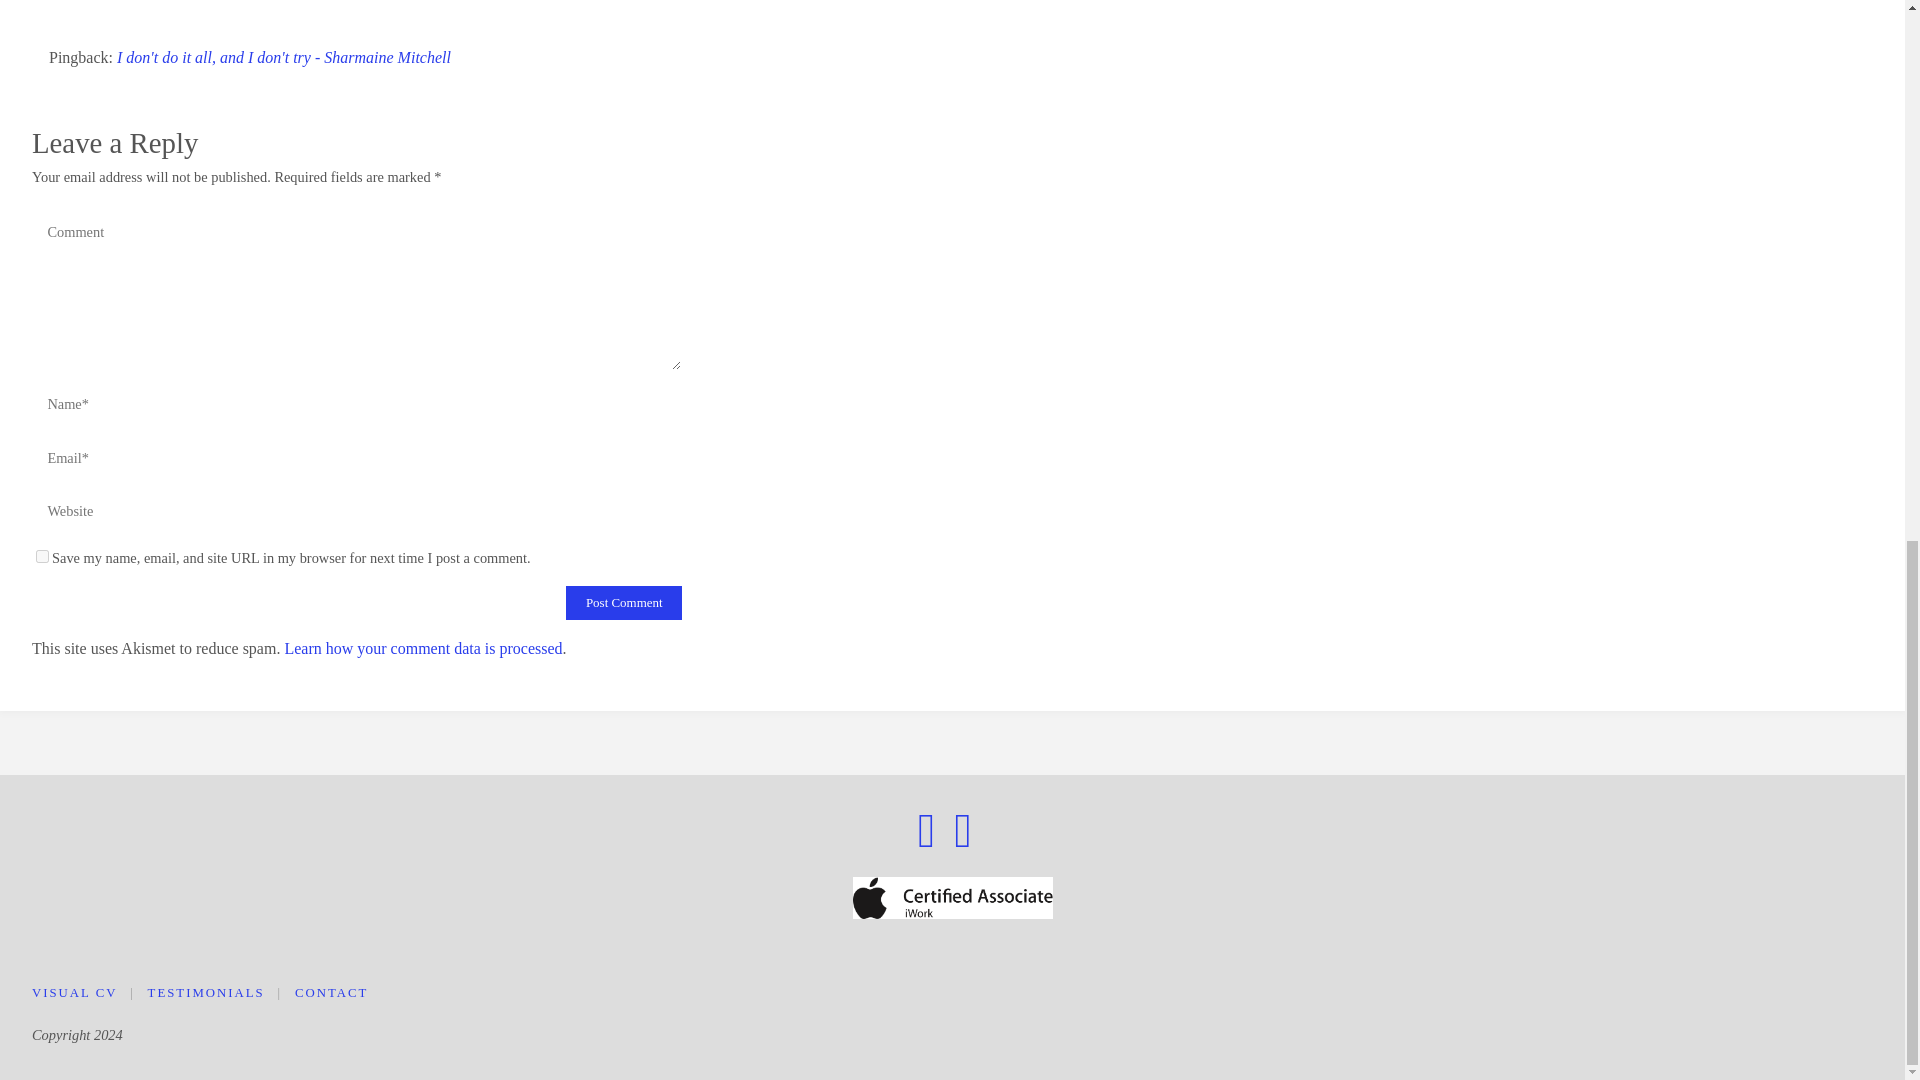 The height and width of the screenshot is (1080, 1920). What do you see at coordinates (42, 556) in the screenshot?
I see `yes` at bounding box center [42, 556].